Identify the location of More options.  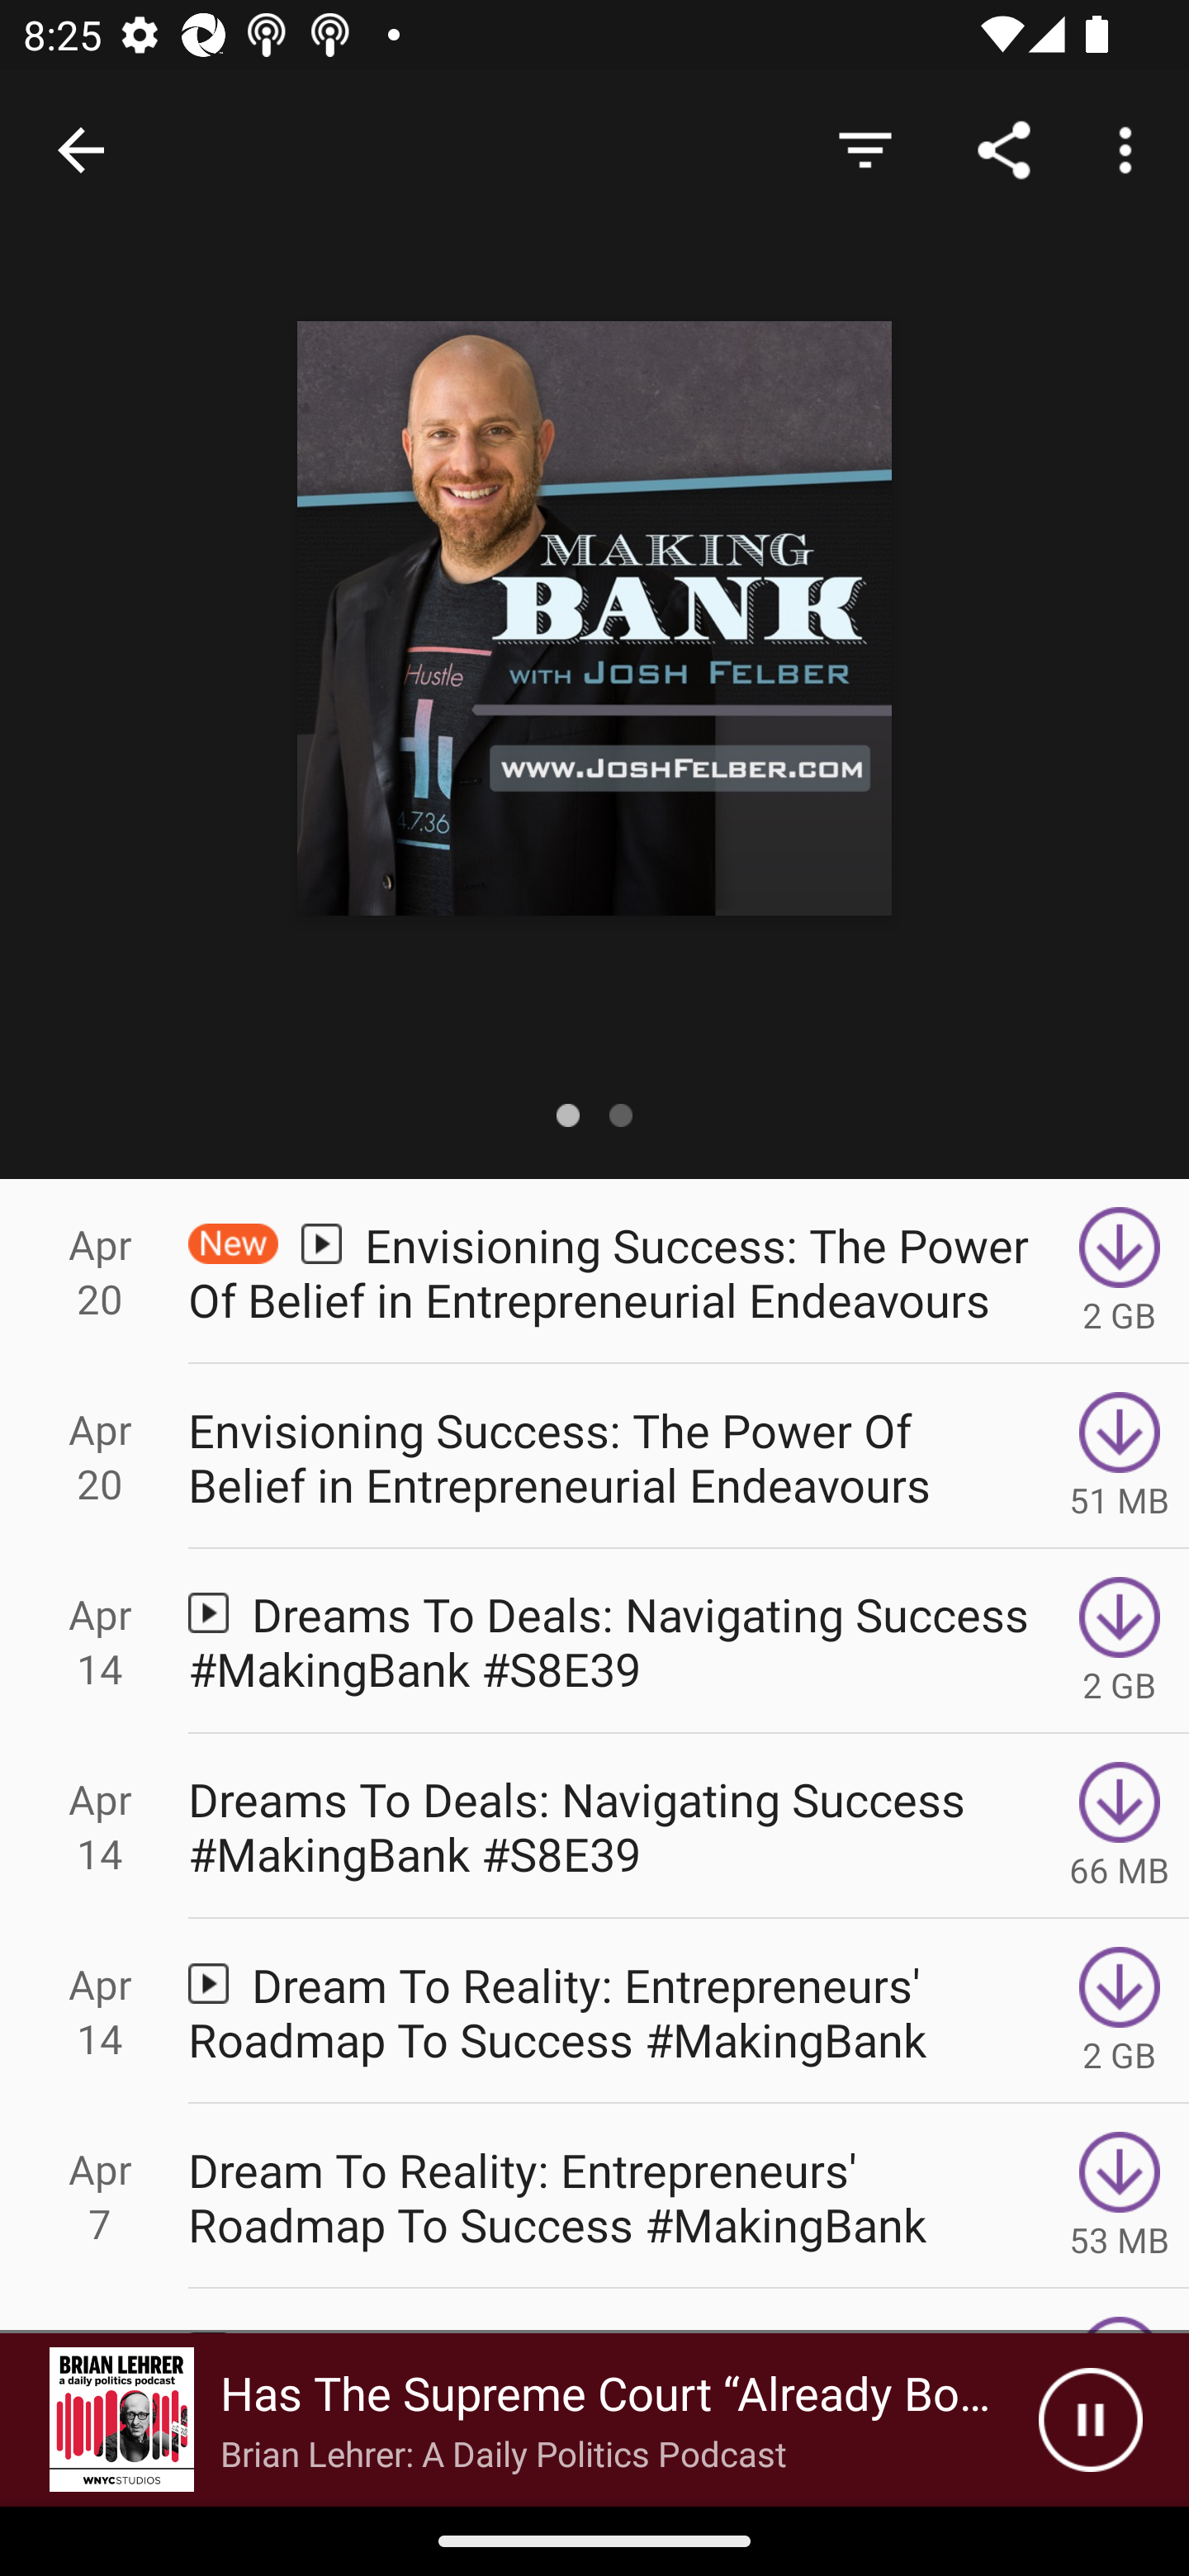
(1131, 149).